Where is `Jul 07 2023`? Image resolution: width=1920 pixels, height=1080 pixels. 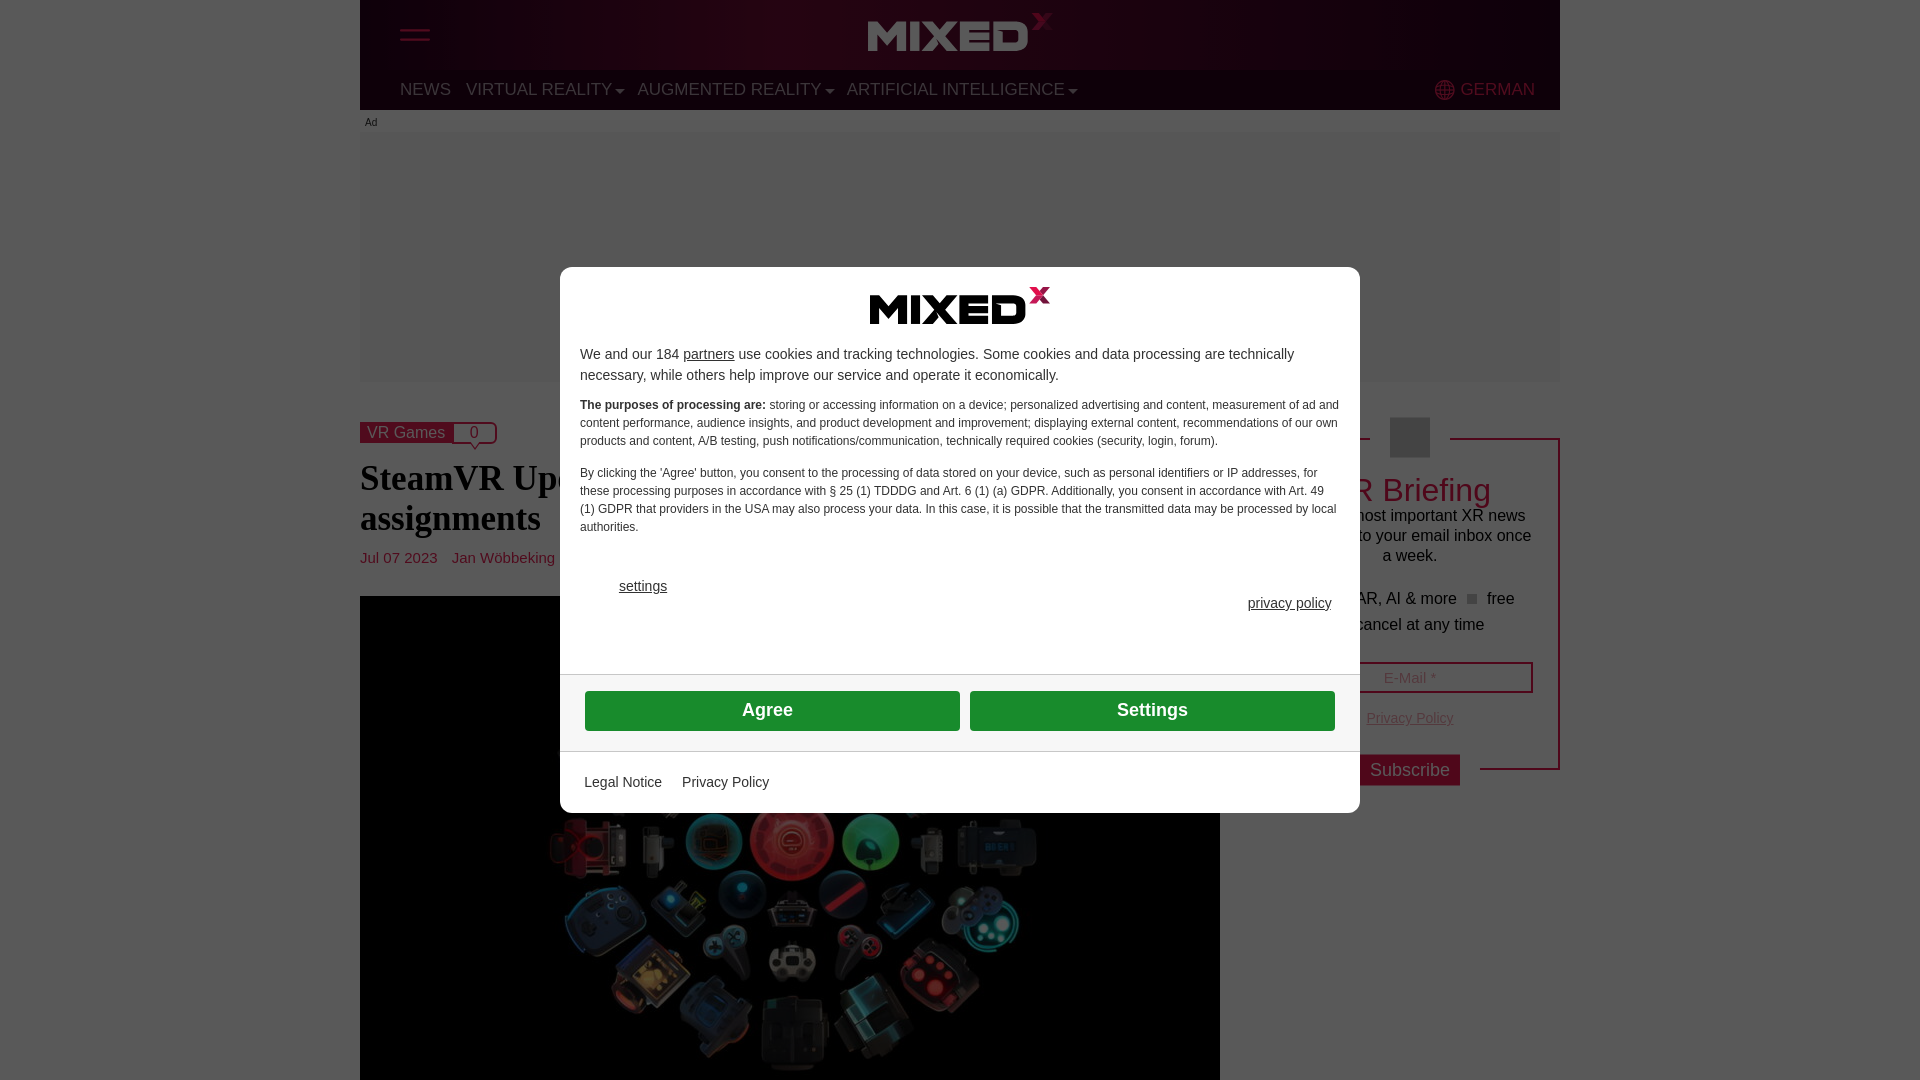
Jul 07 2023 is located at coordinates (398, 556).